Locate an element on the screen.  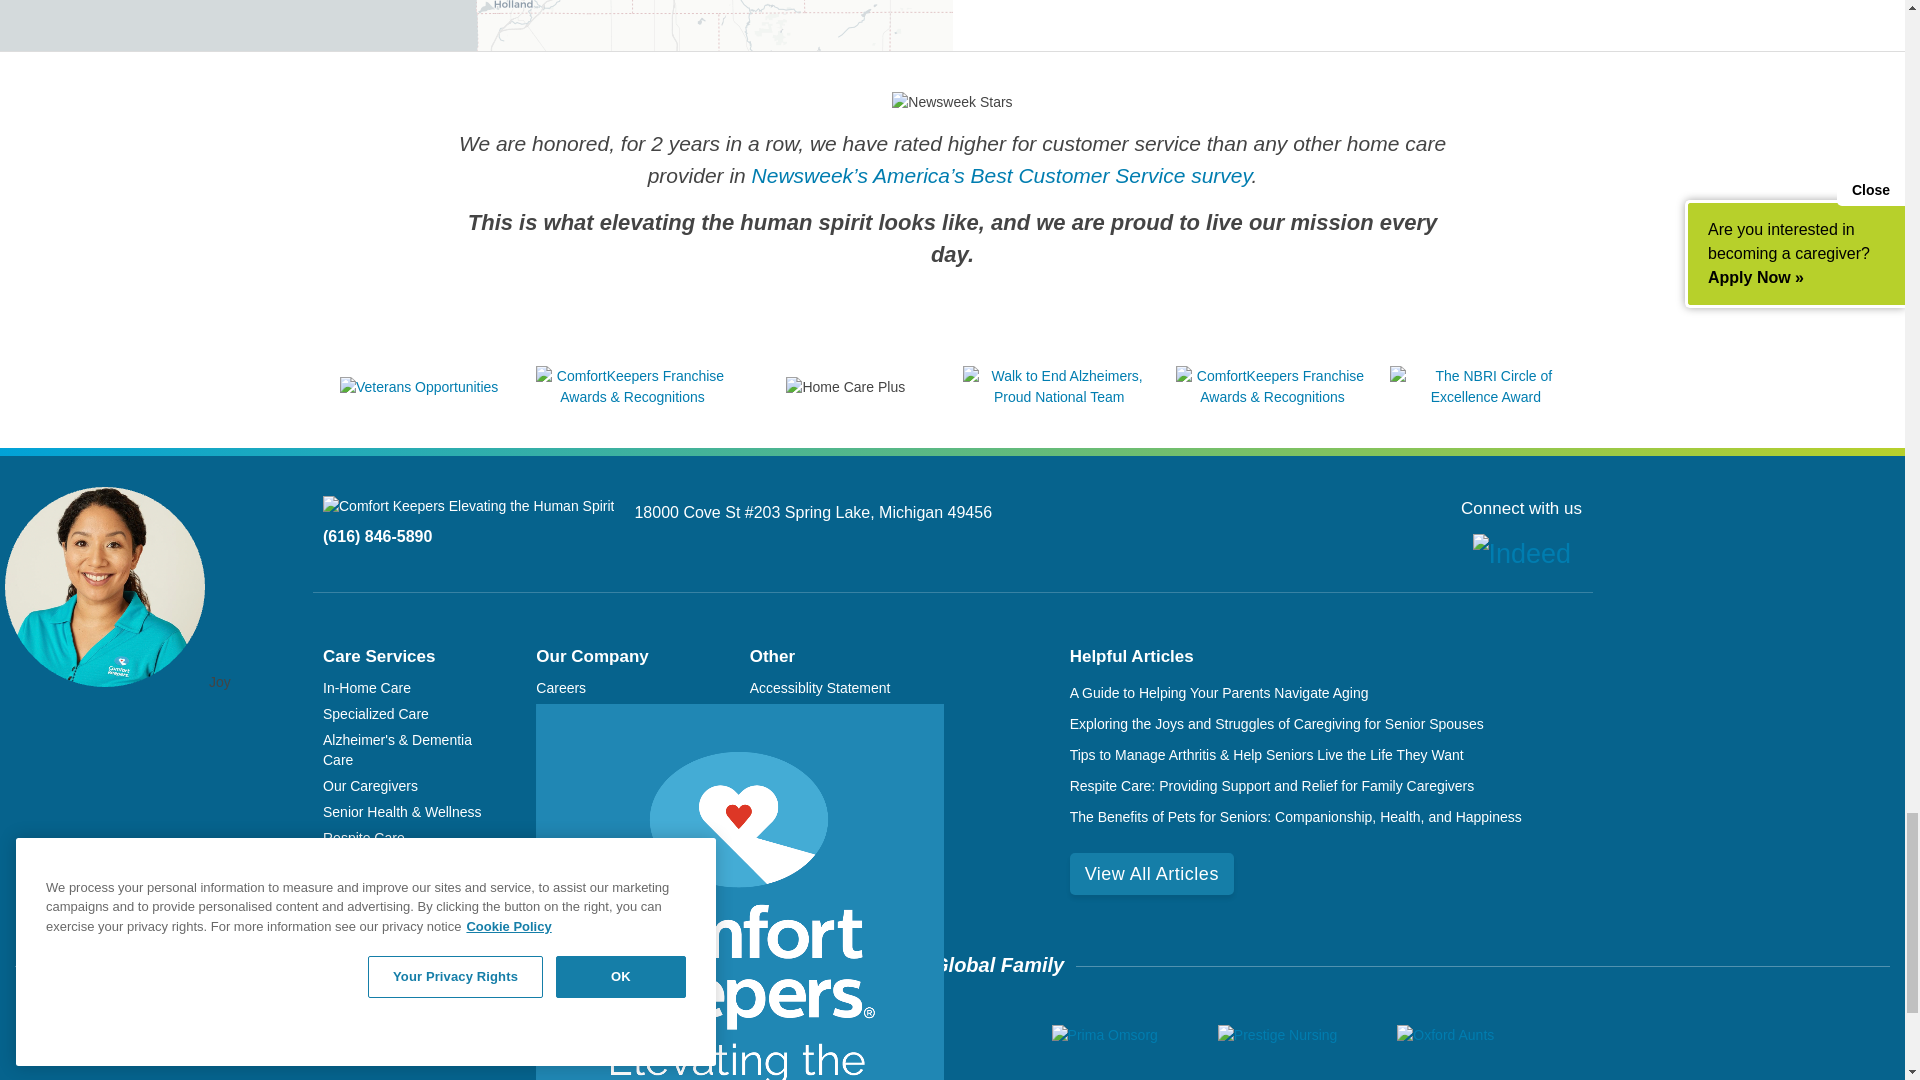
Indeed is located at coordinates (1521, 554).